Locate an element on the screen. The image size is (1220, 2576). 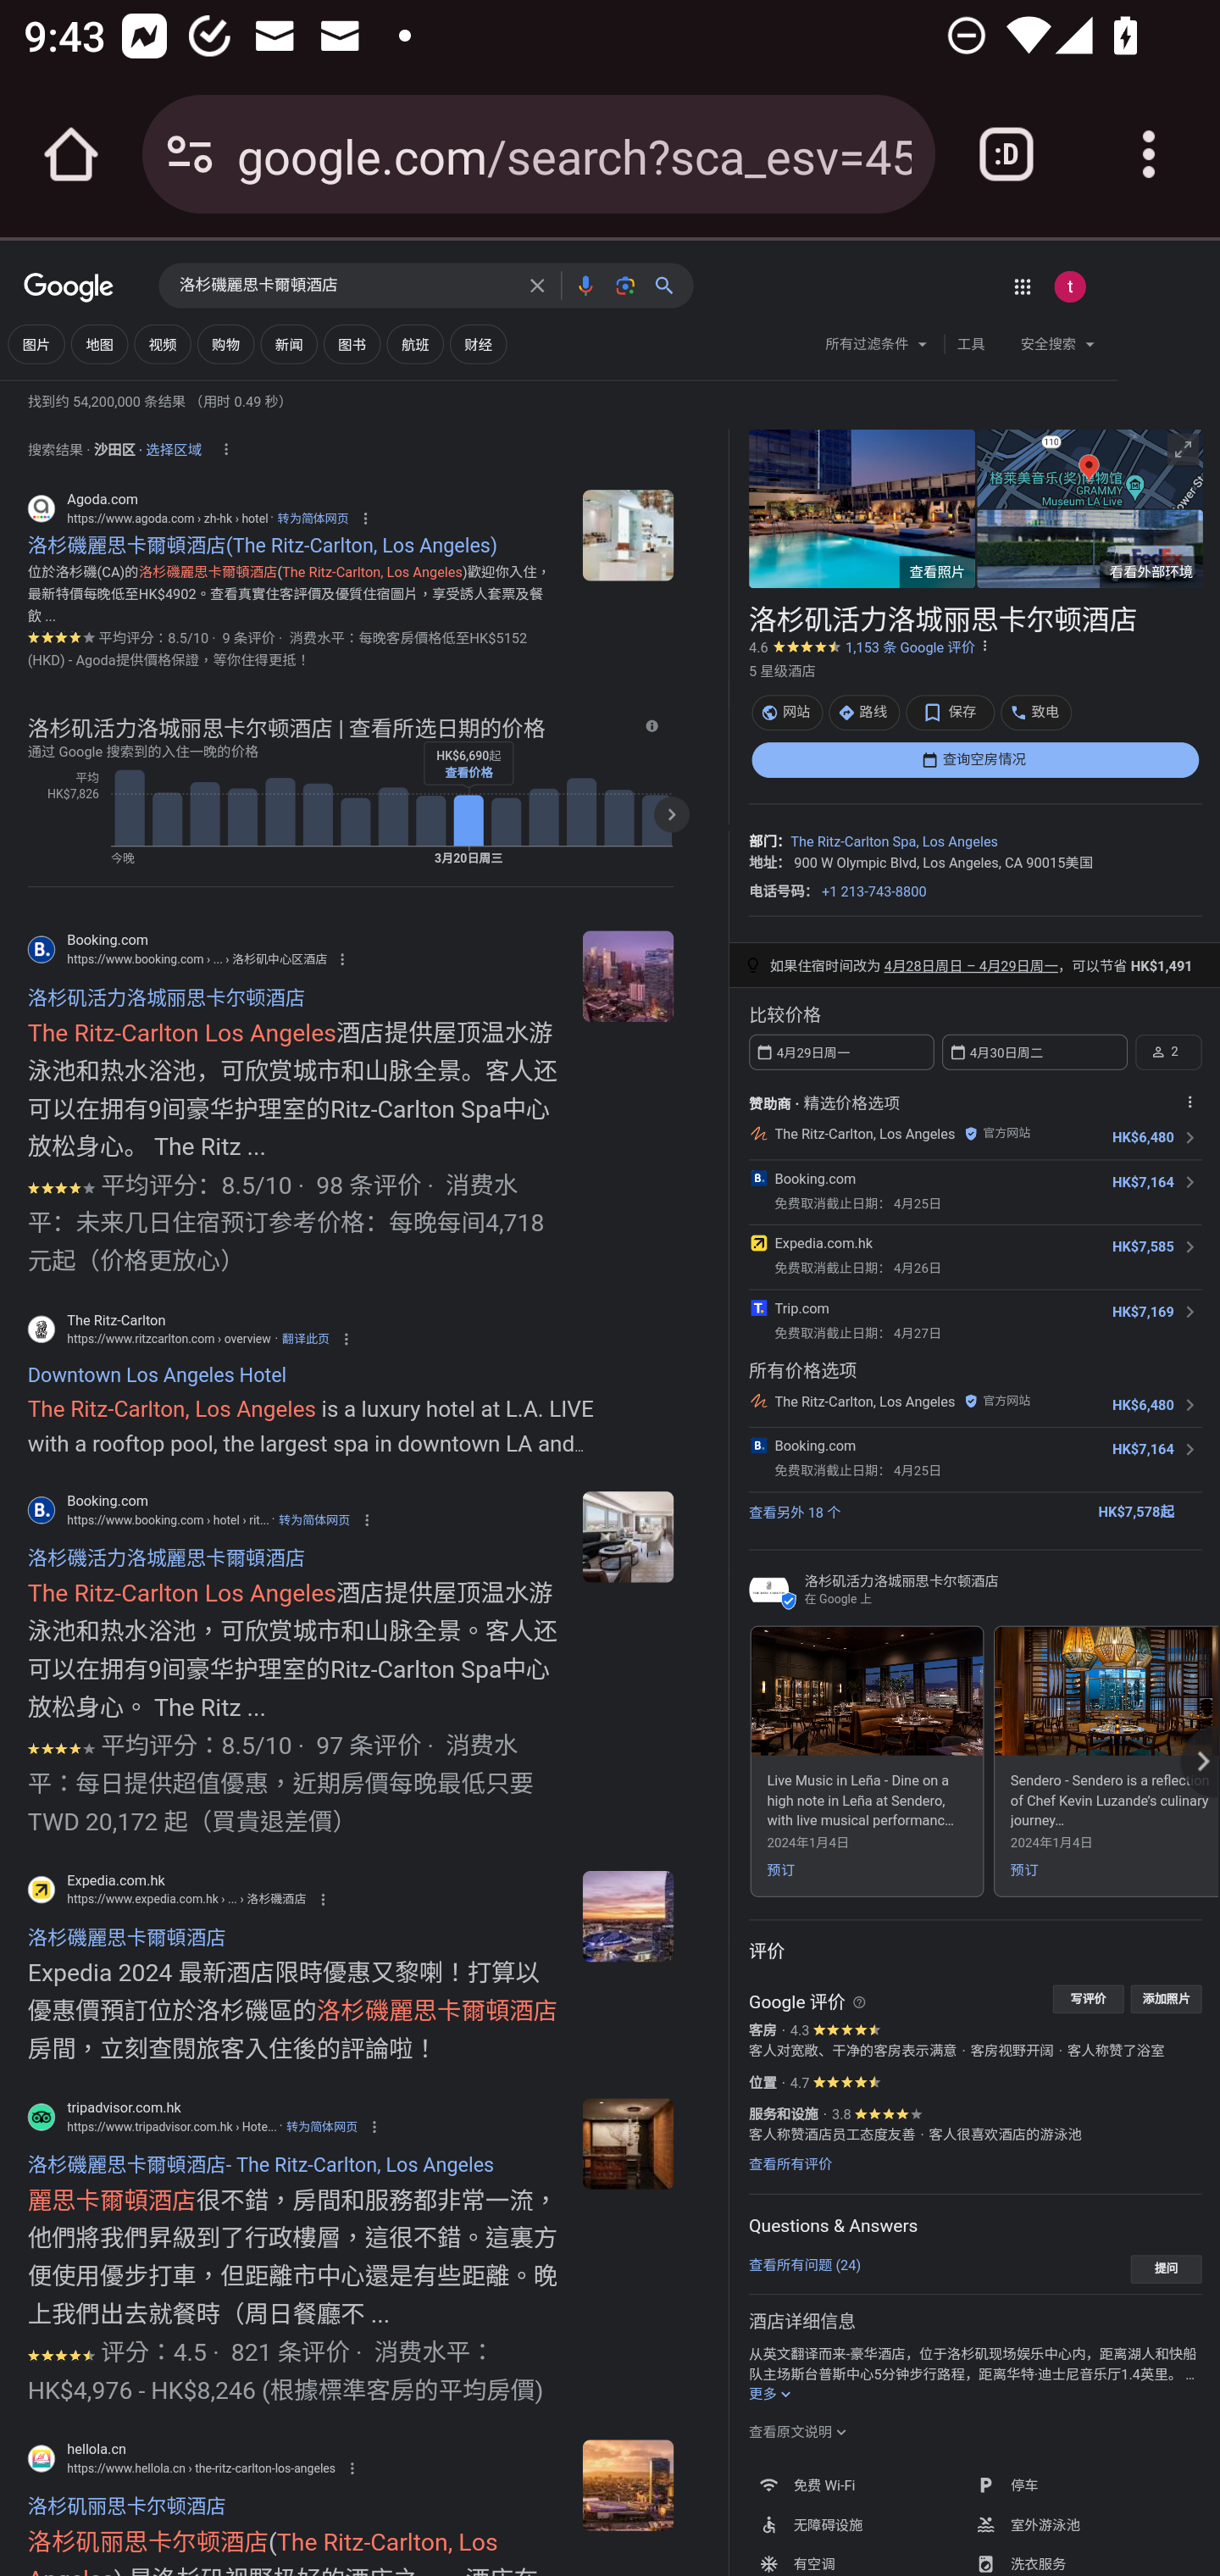
Open the home page is located at coordinates (71, 154).